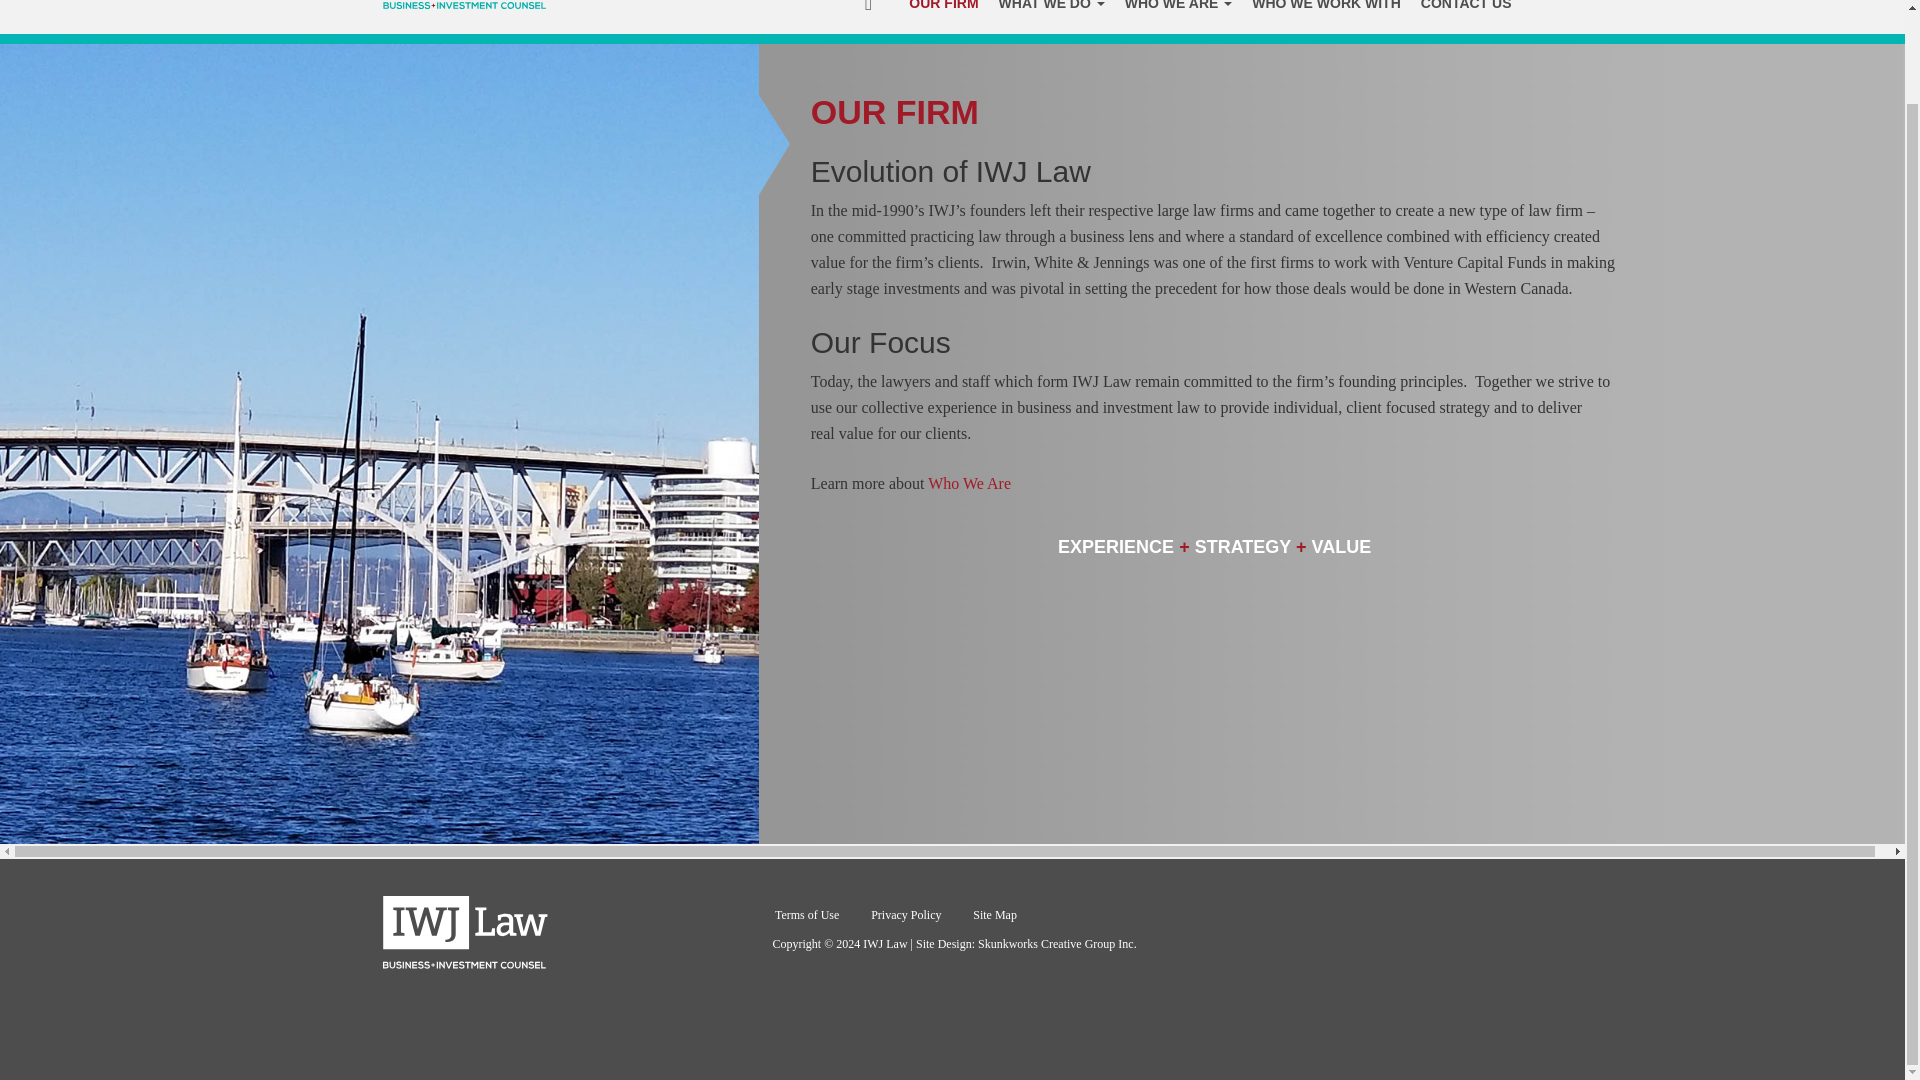  I want to click on IWJ Law, so click(464, 4).